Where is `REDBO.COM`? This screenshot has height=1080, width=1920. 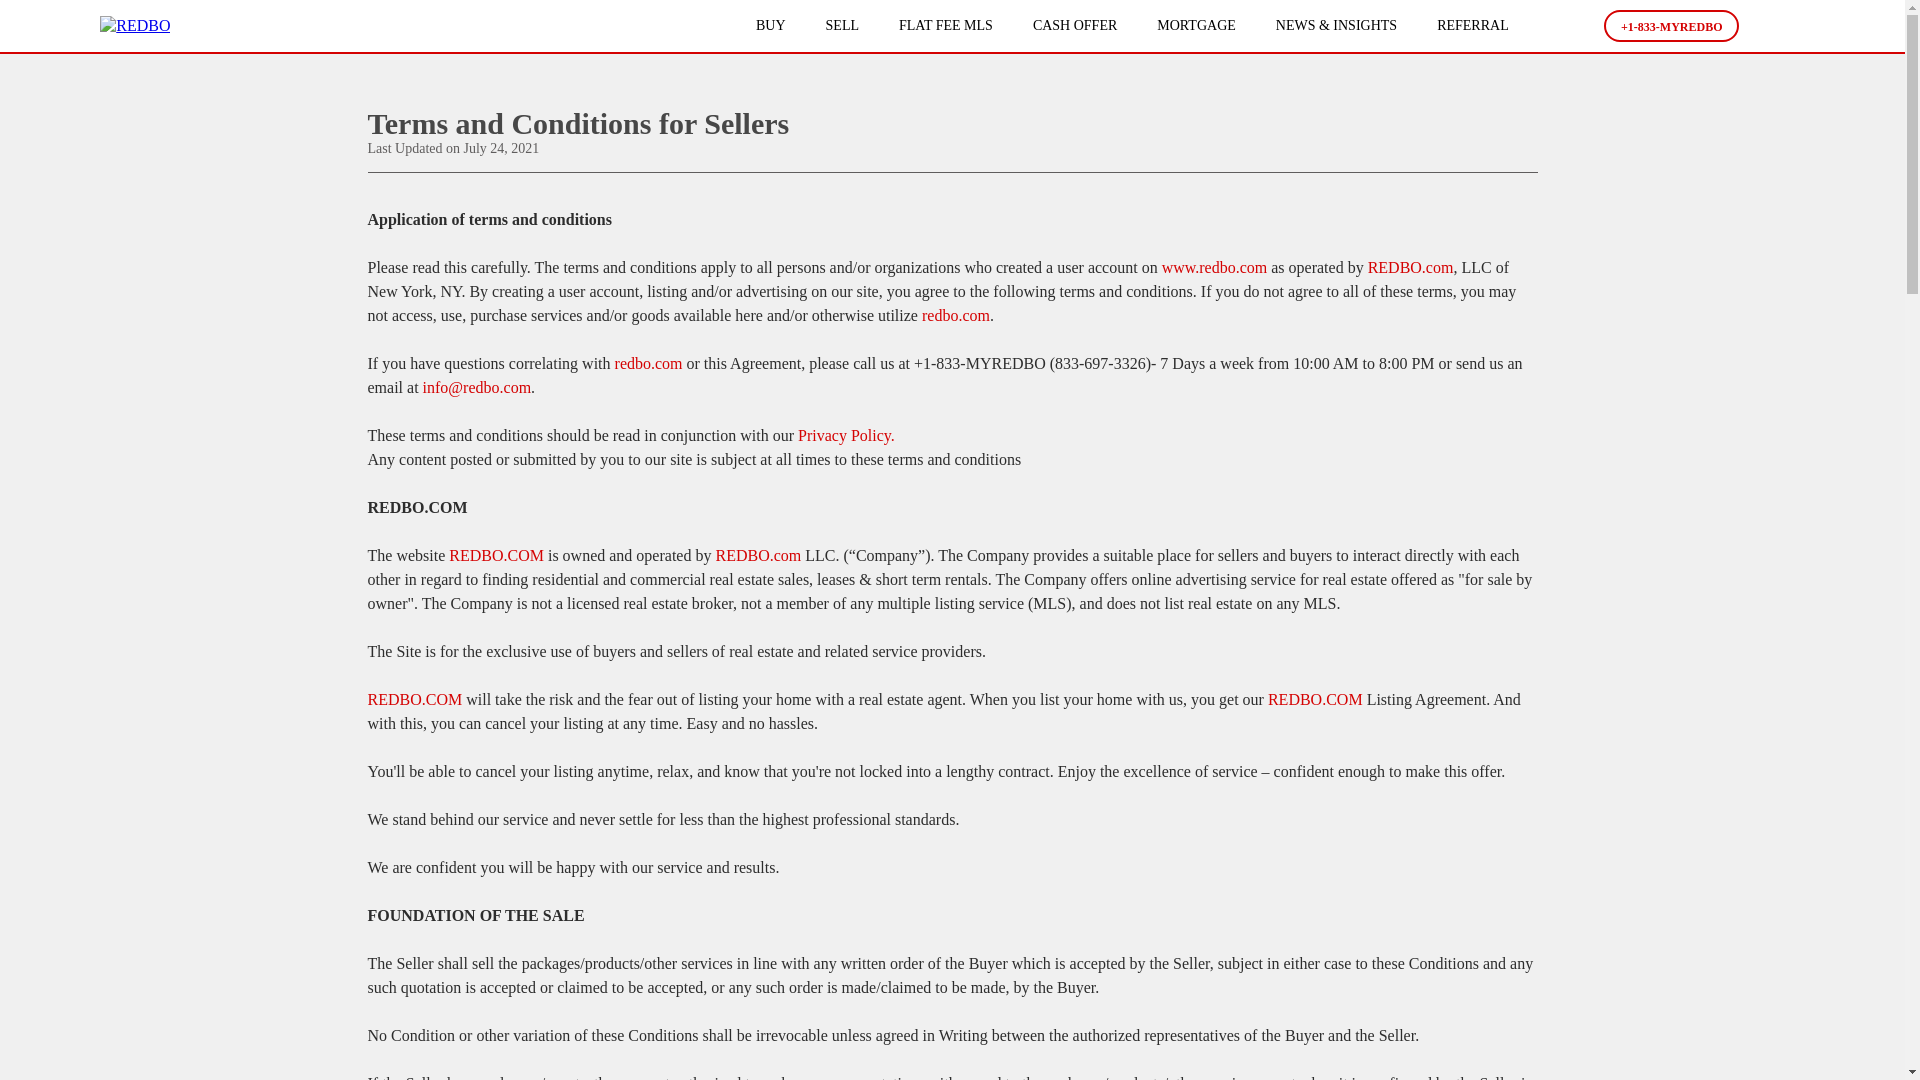 REDBO.COM is located at coordinates (415, 700).